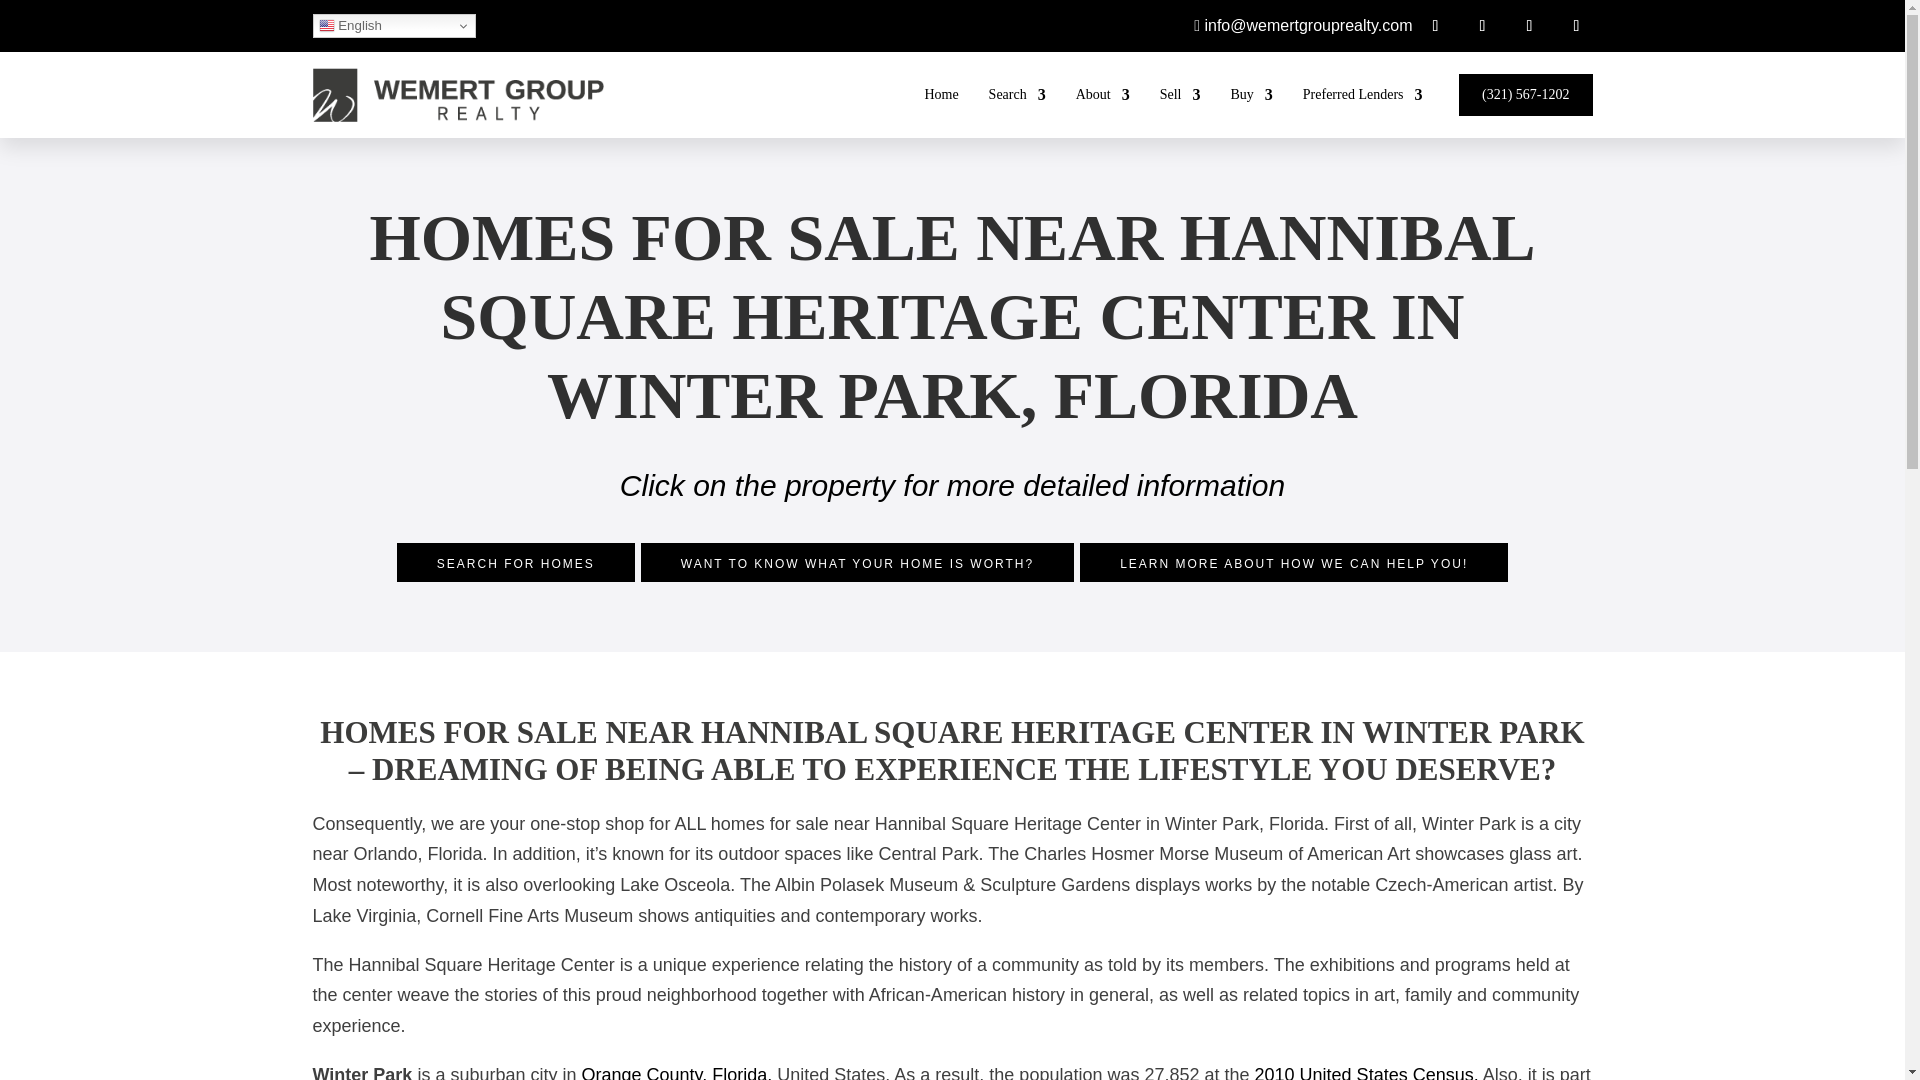 Image resolution: width=1920 pixels, height=1080 pixels. What do you see at coordinates (392, 26) in the screenshot?
I see `English` at bounding box center [392, 26].